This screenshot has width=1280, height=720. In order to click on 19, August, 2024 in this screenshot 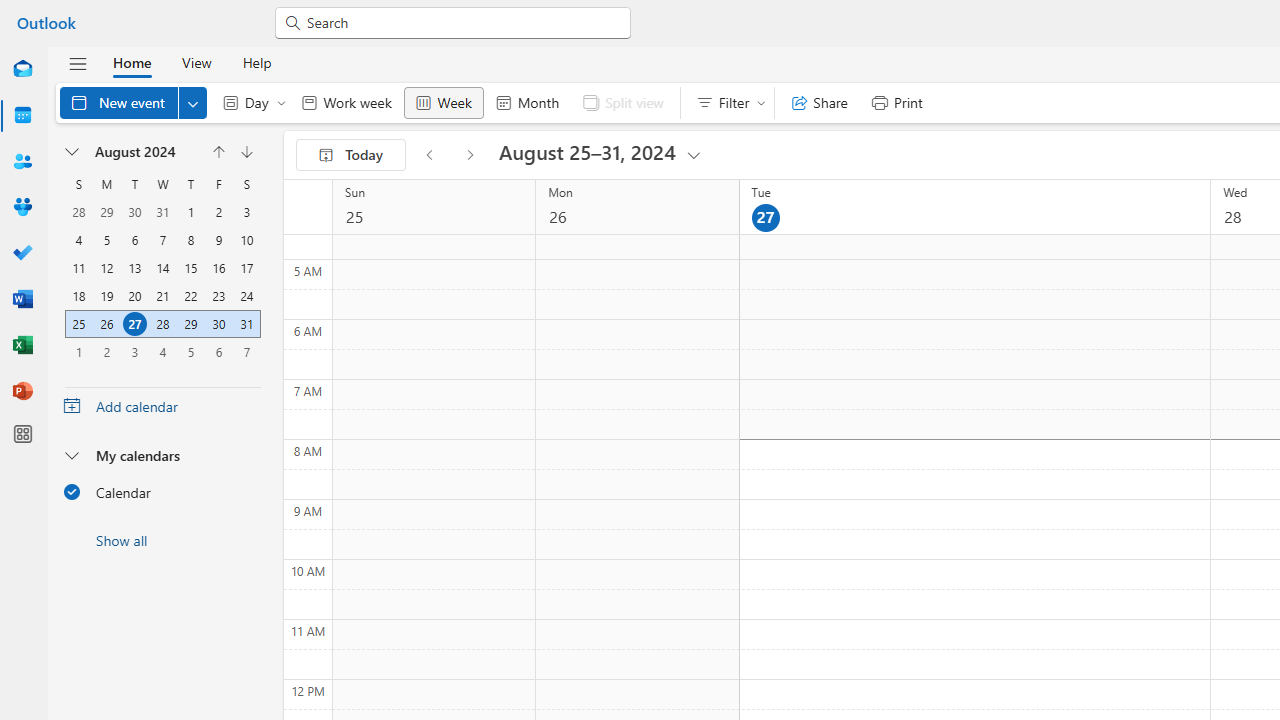, I will do `click(106, 296)`.